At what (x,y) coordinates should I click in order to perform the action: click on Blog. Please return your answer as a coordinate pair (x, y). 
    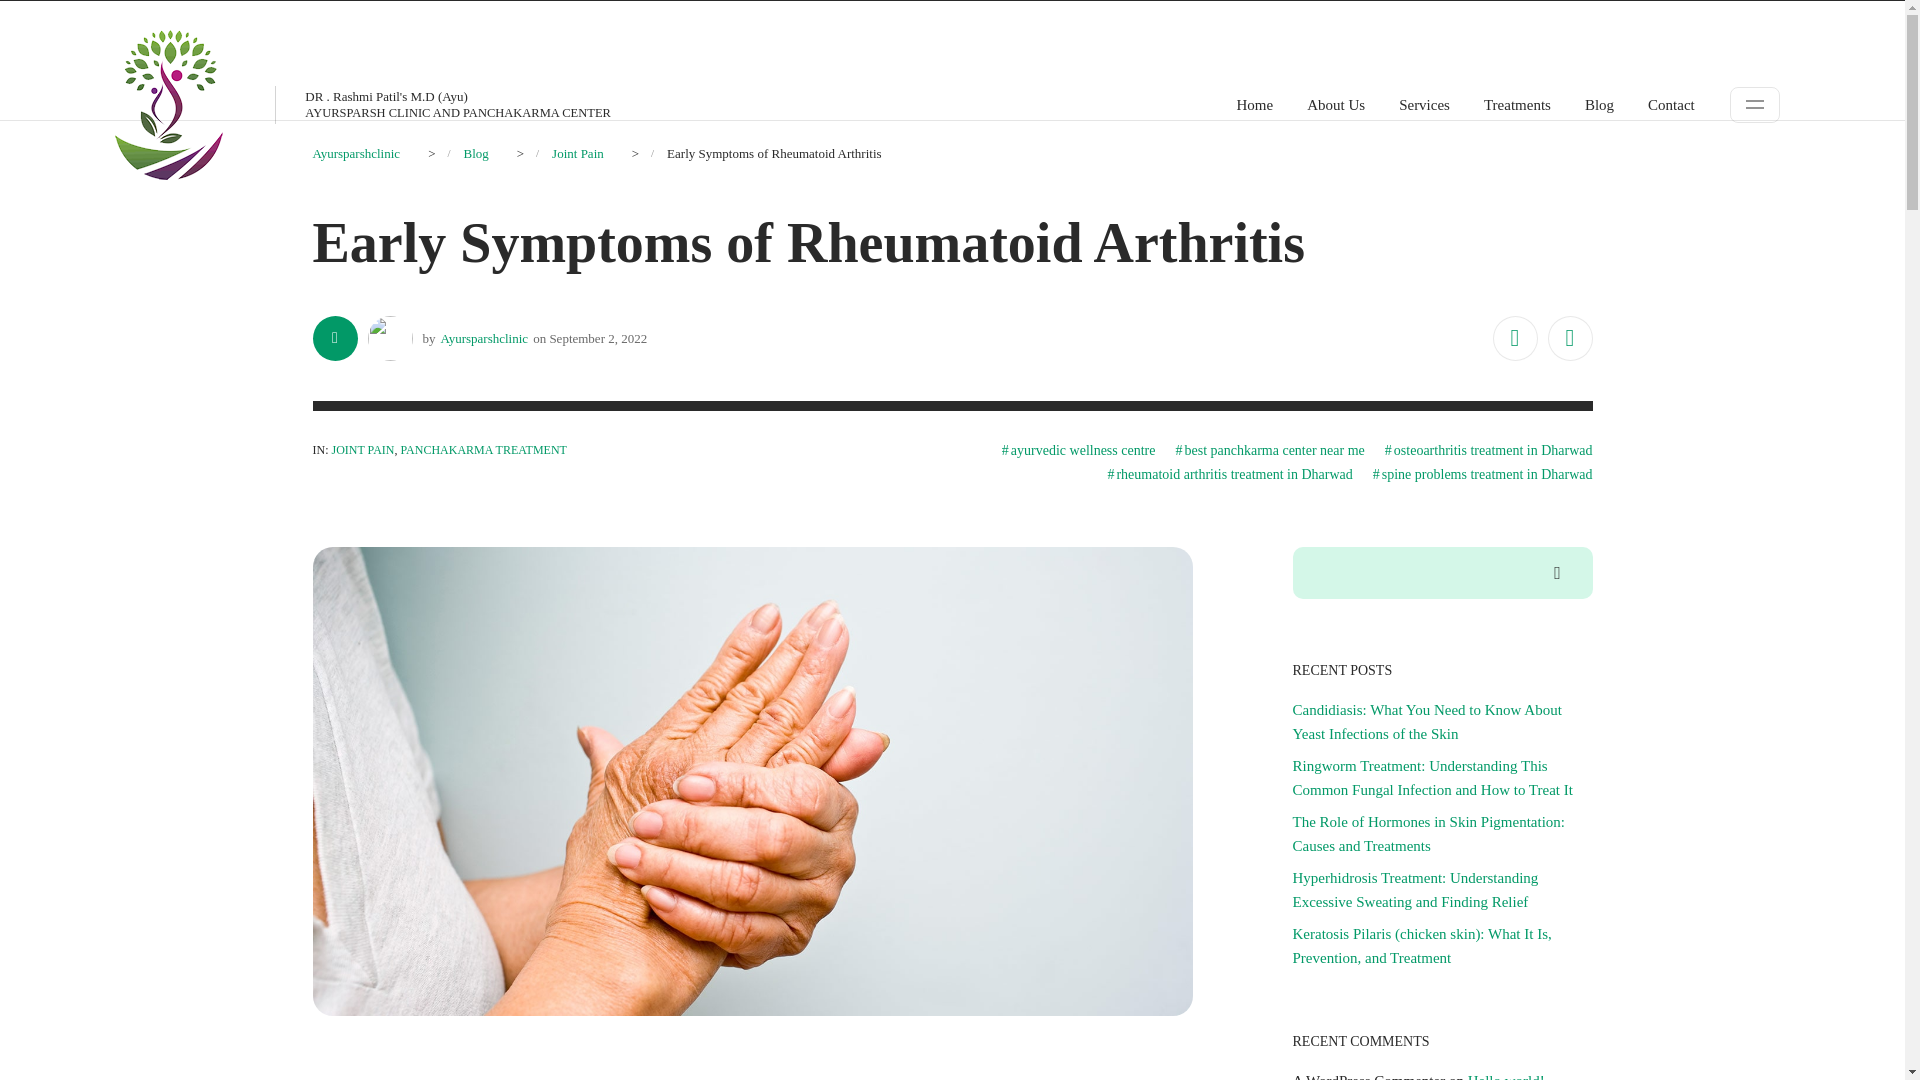
    Looking at the image, I should click on (474, 152).